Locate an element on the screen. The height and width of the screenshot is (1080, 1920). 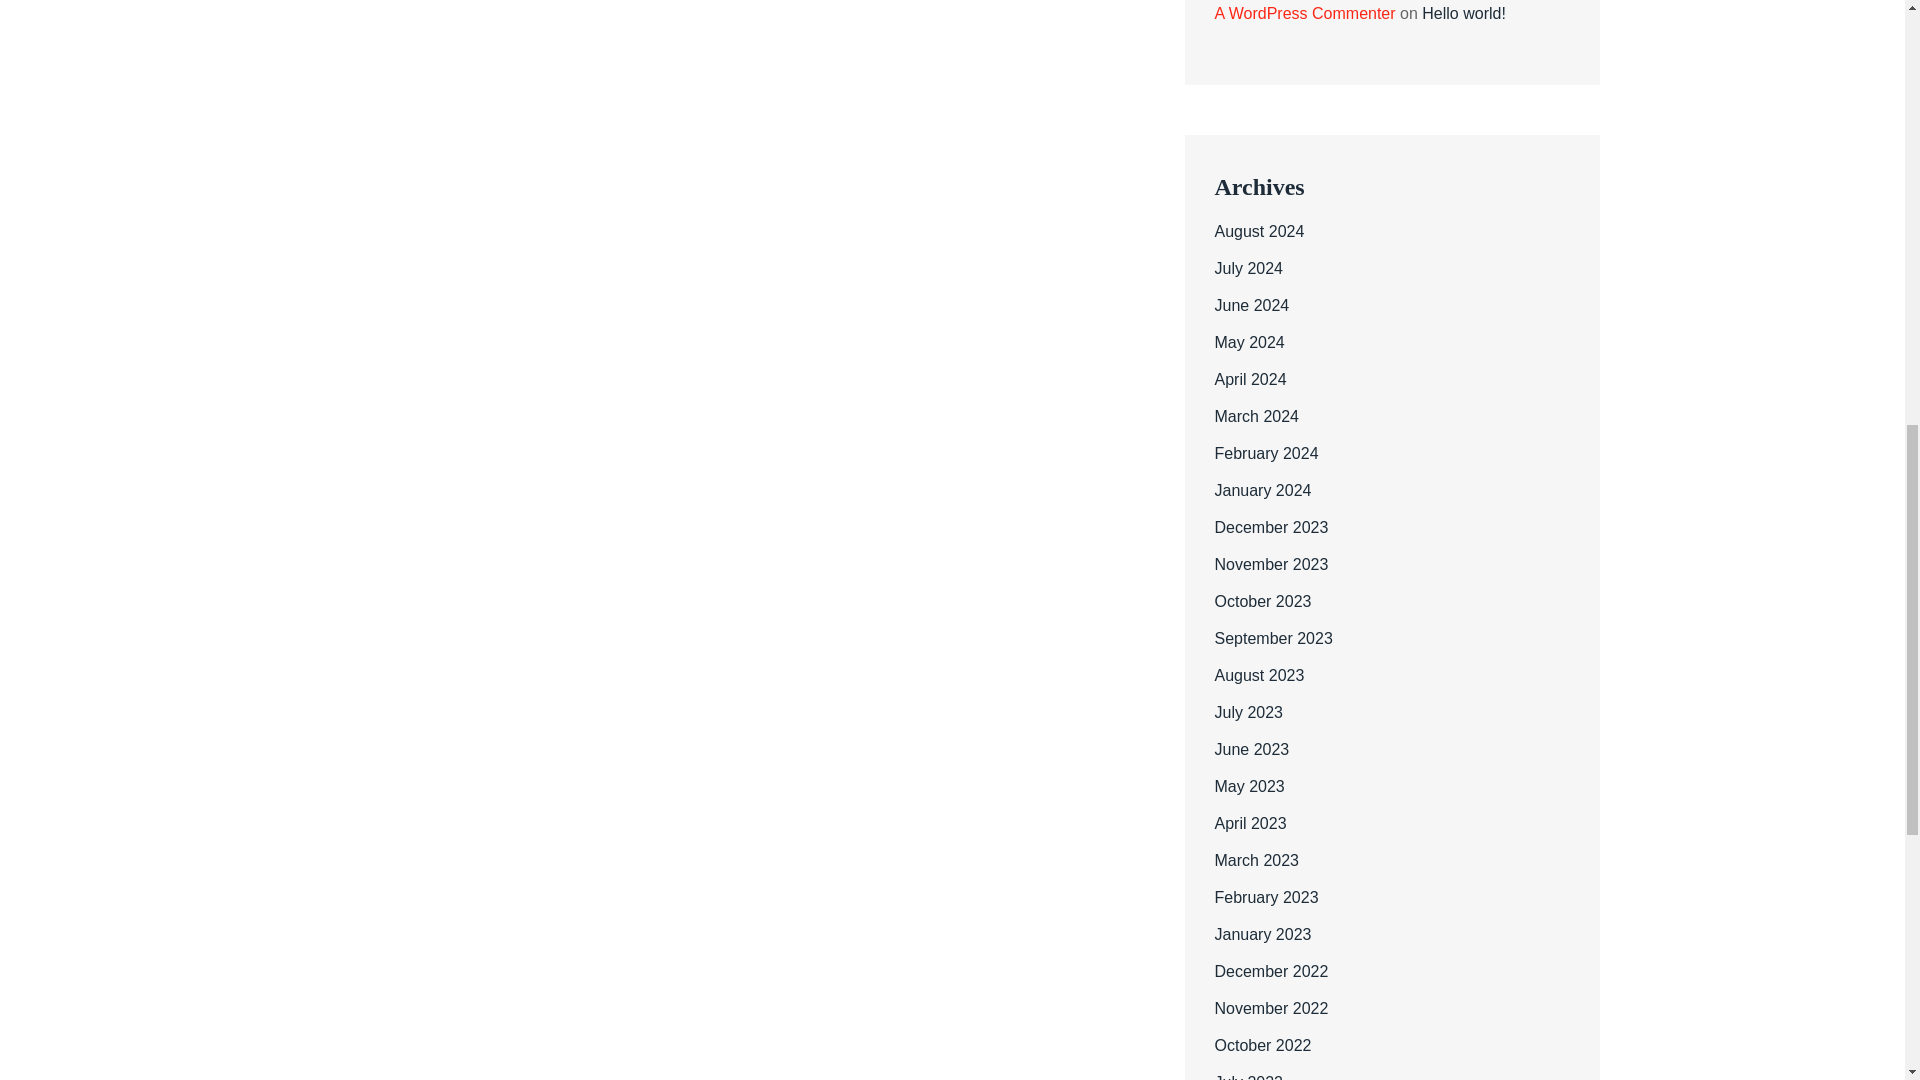
January 2024 is located at coordinates (1262, 490).